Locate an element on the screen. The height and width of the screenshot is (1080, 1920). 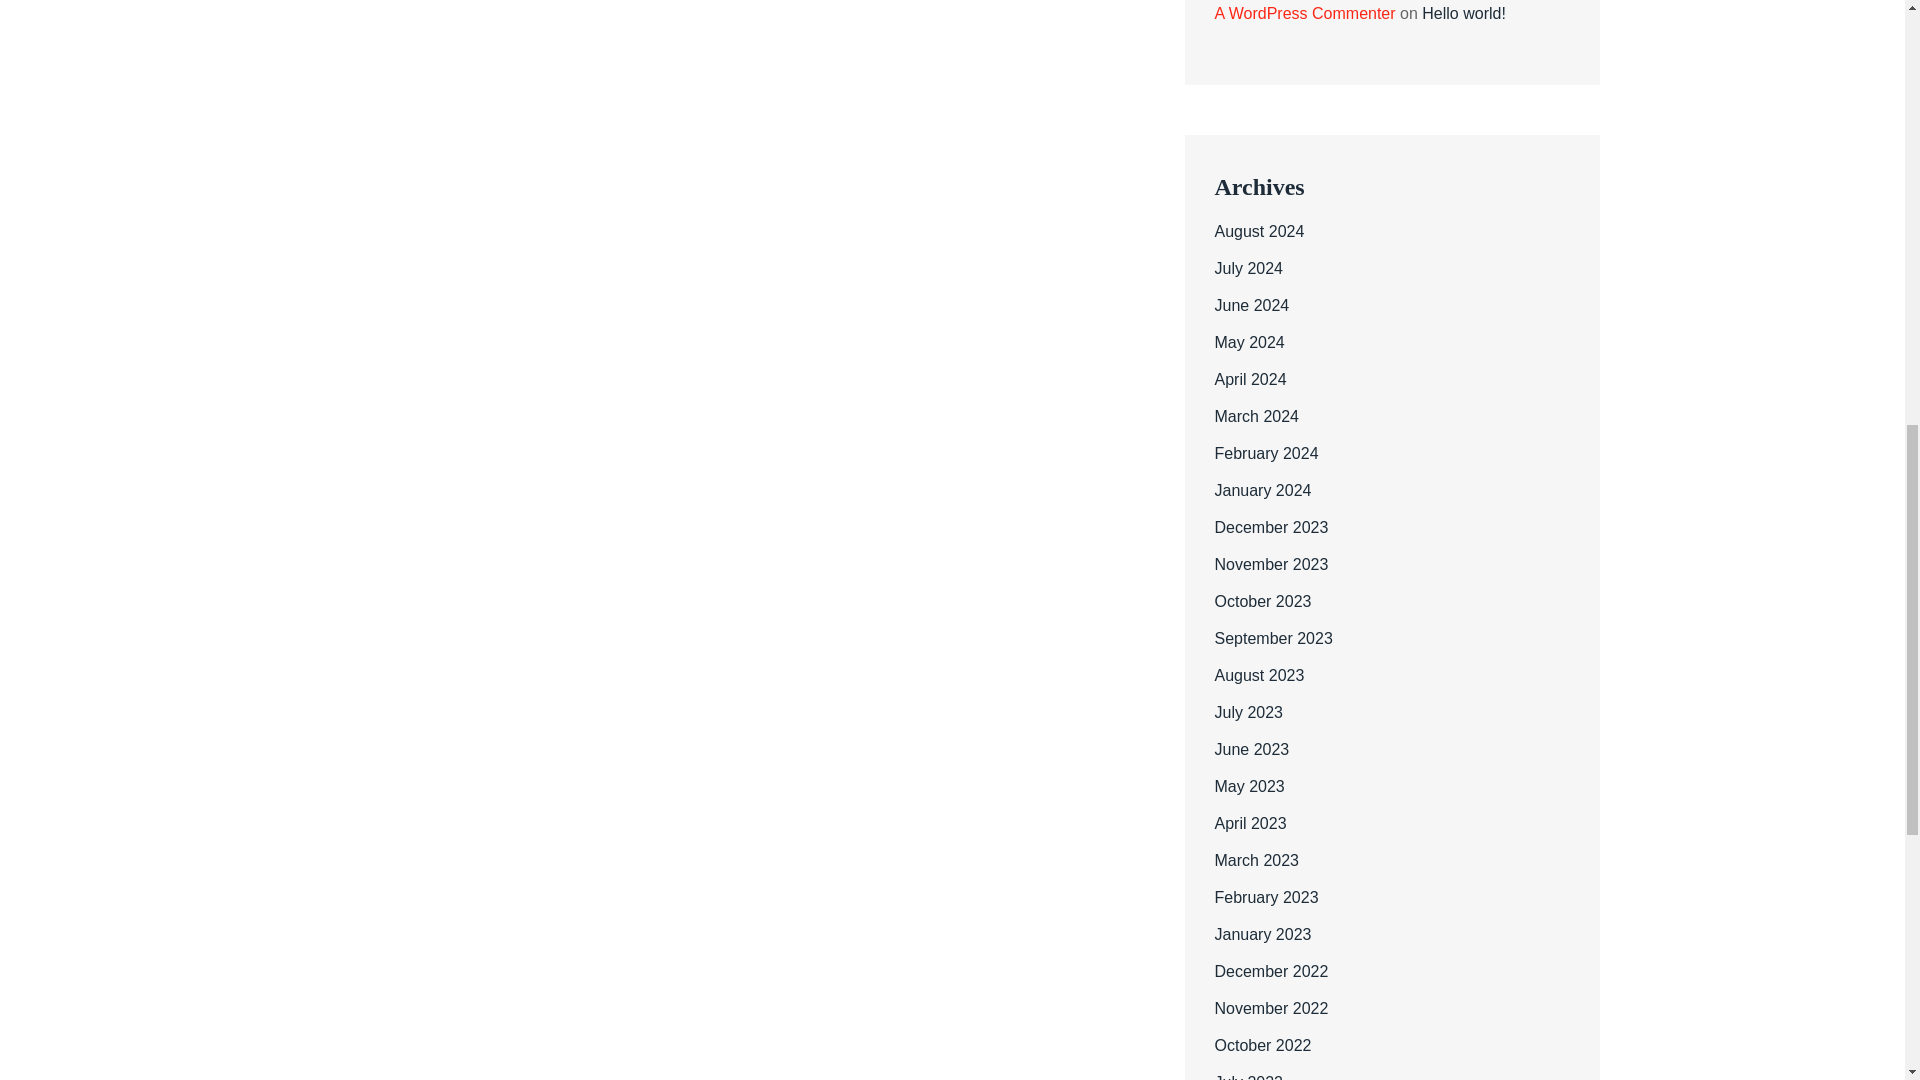
January 2024 is located at coordinates (1262, 490).